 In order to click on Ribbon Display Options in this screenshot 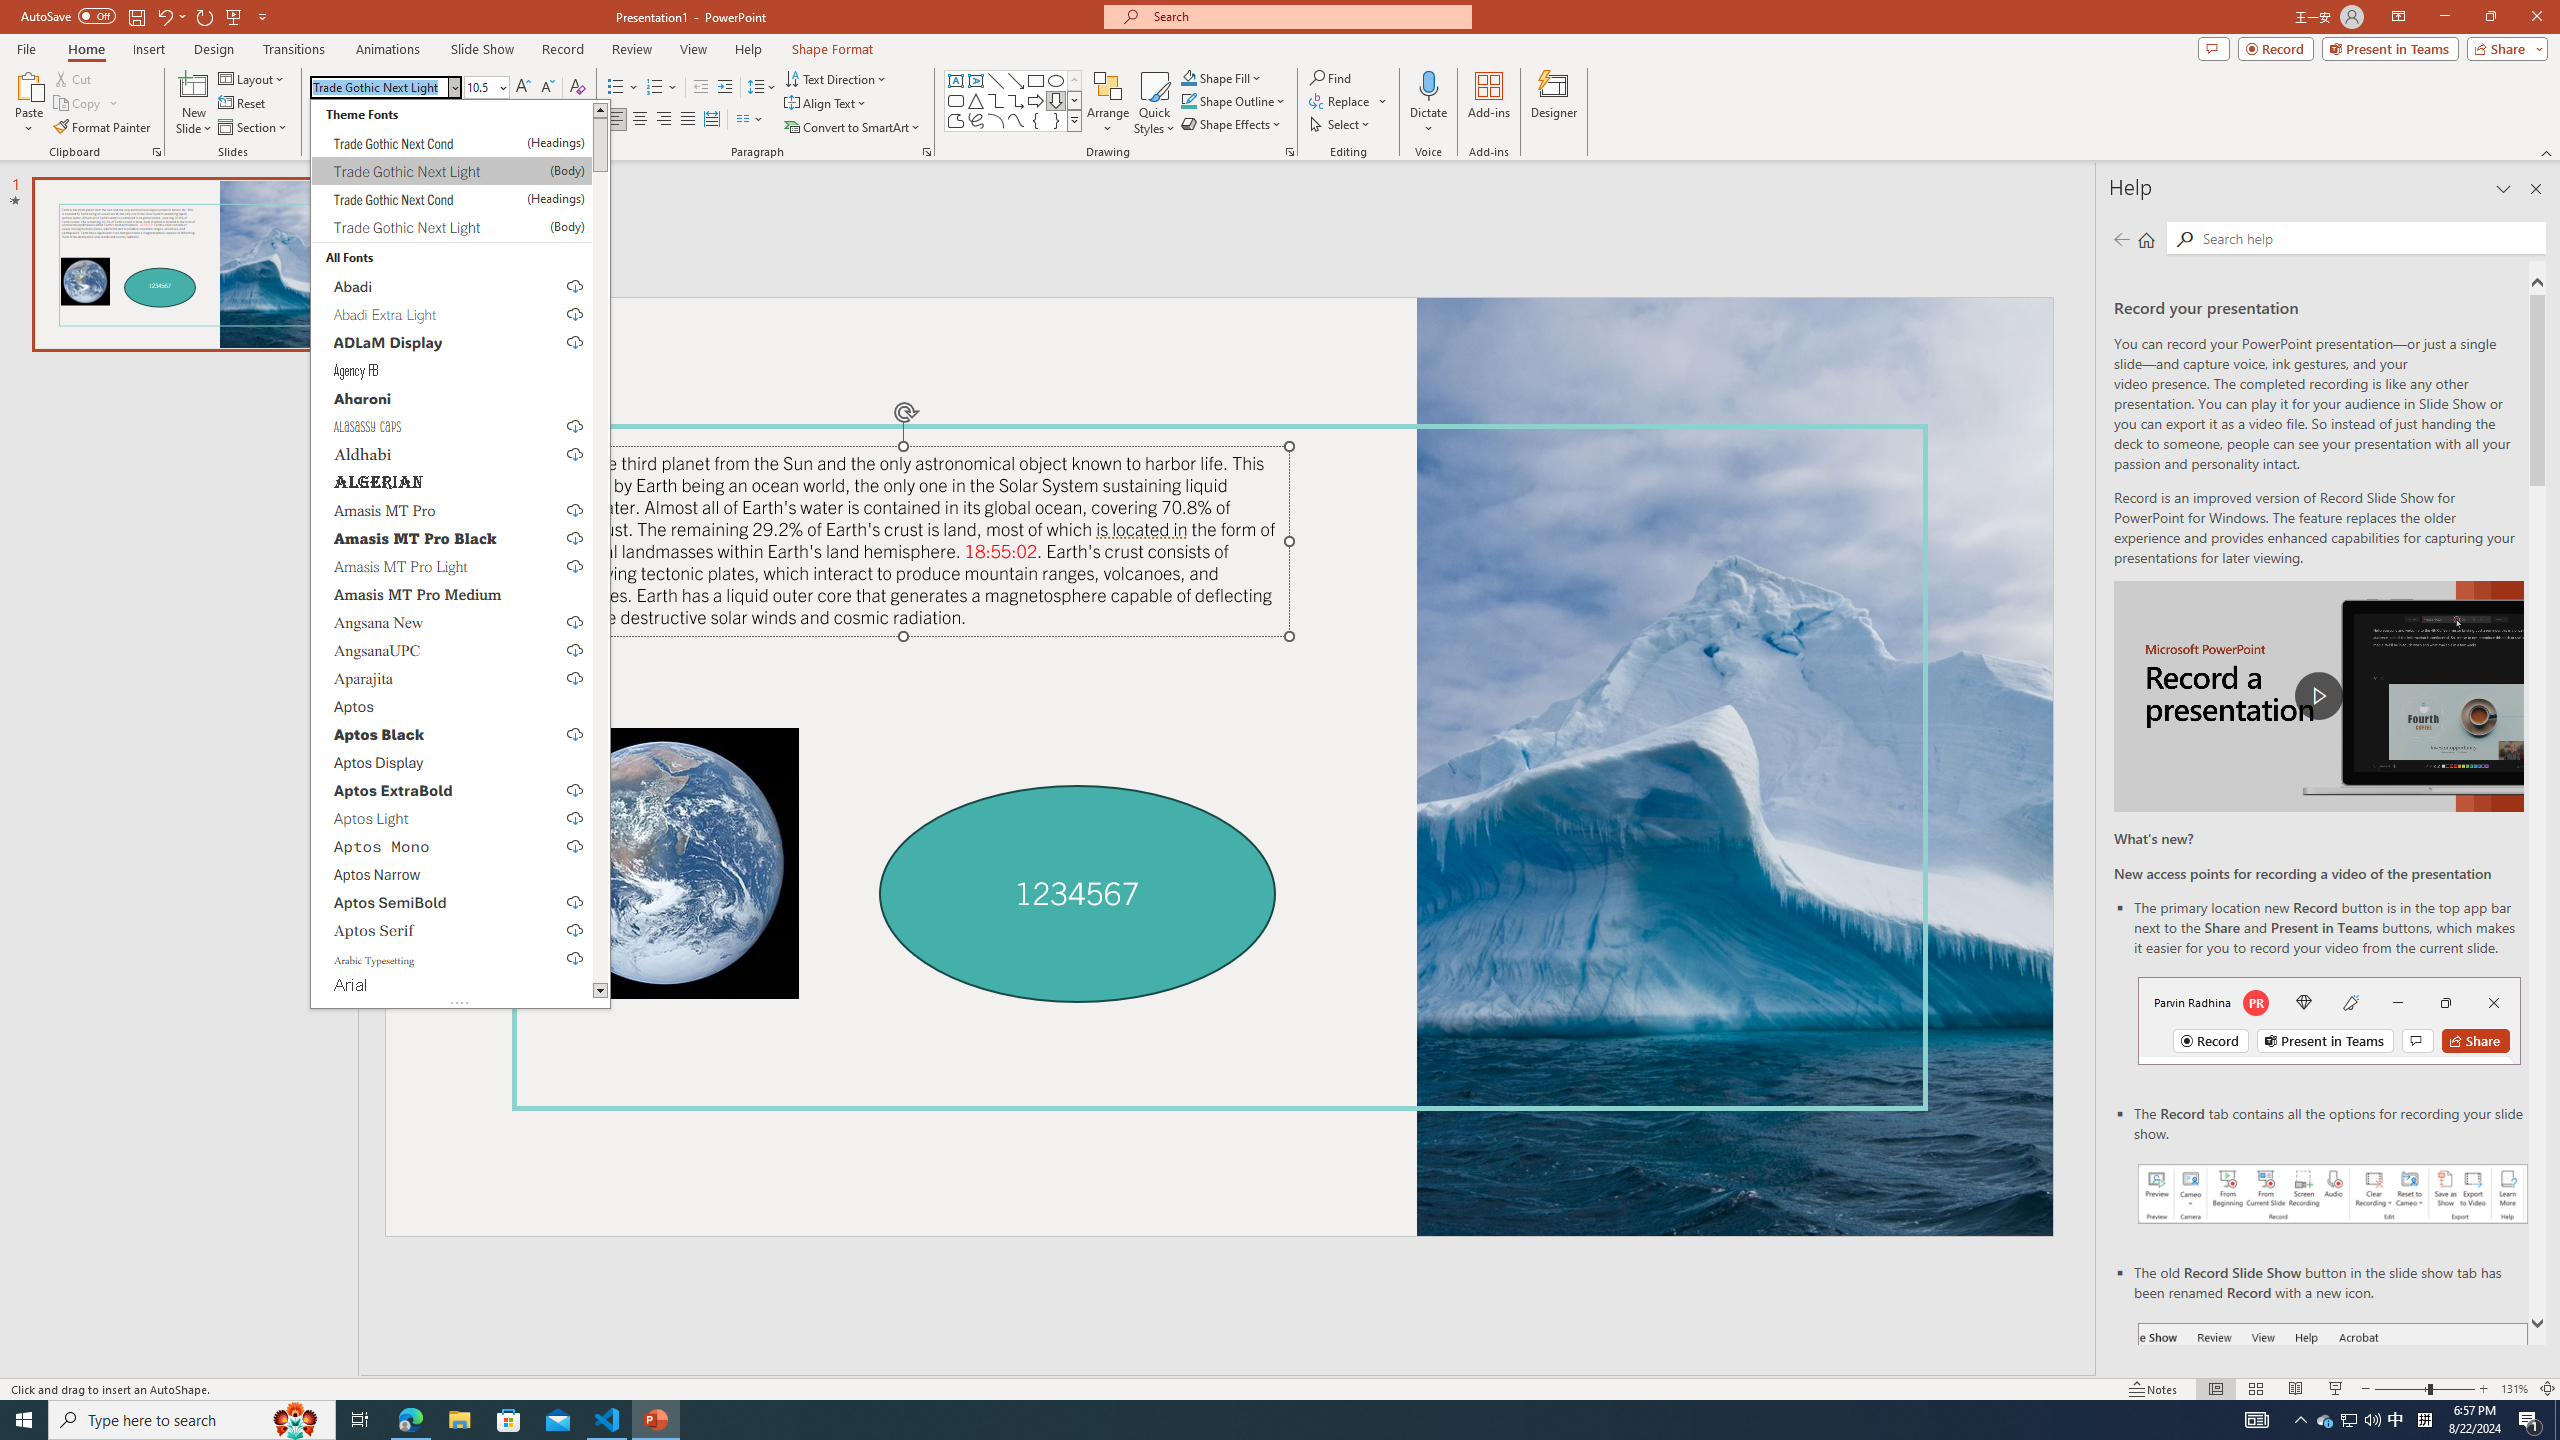, I will do `click(2398, 17)`.